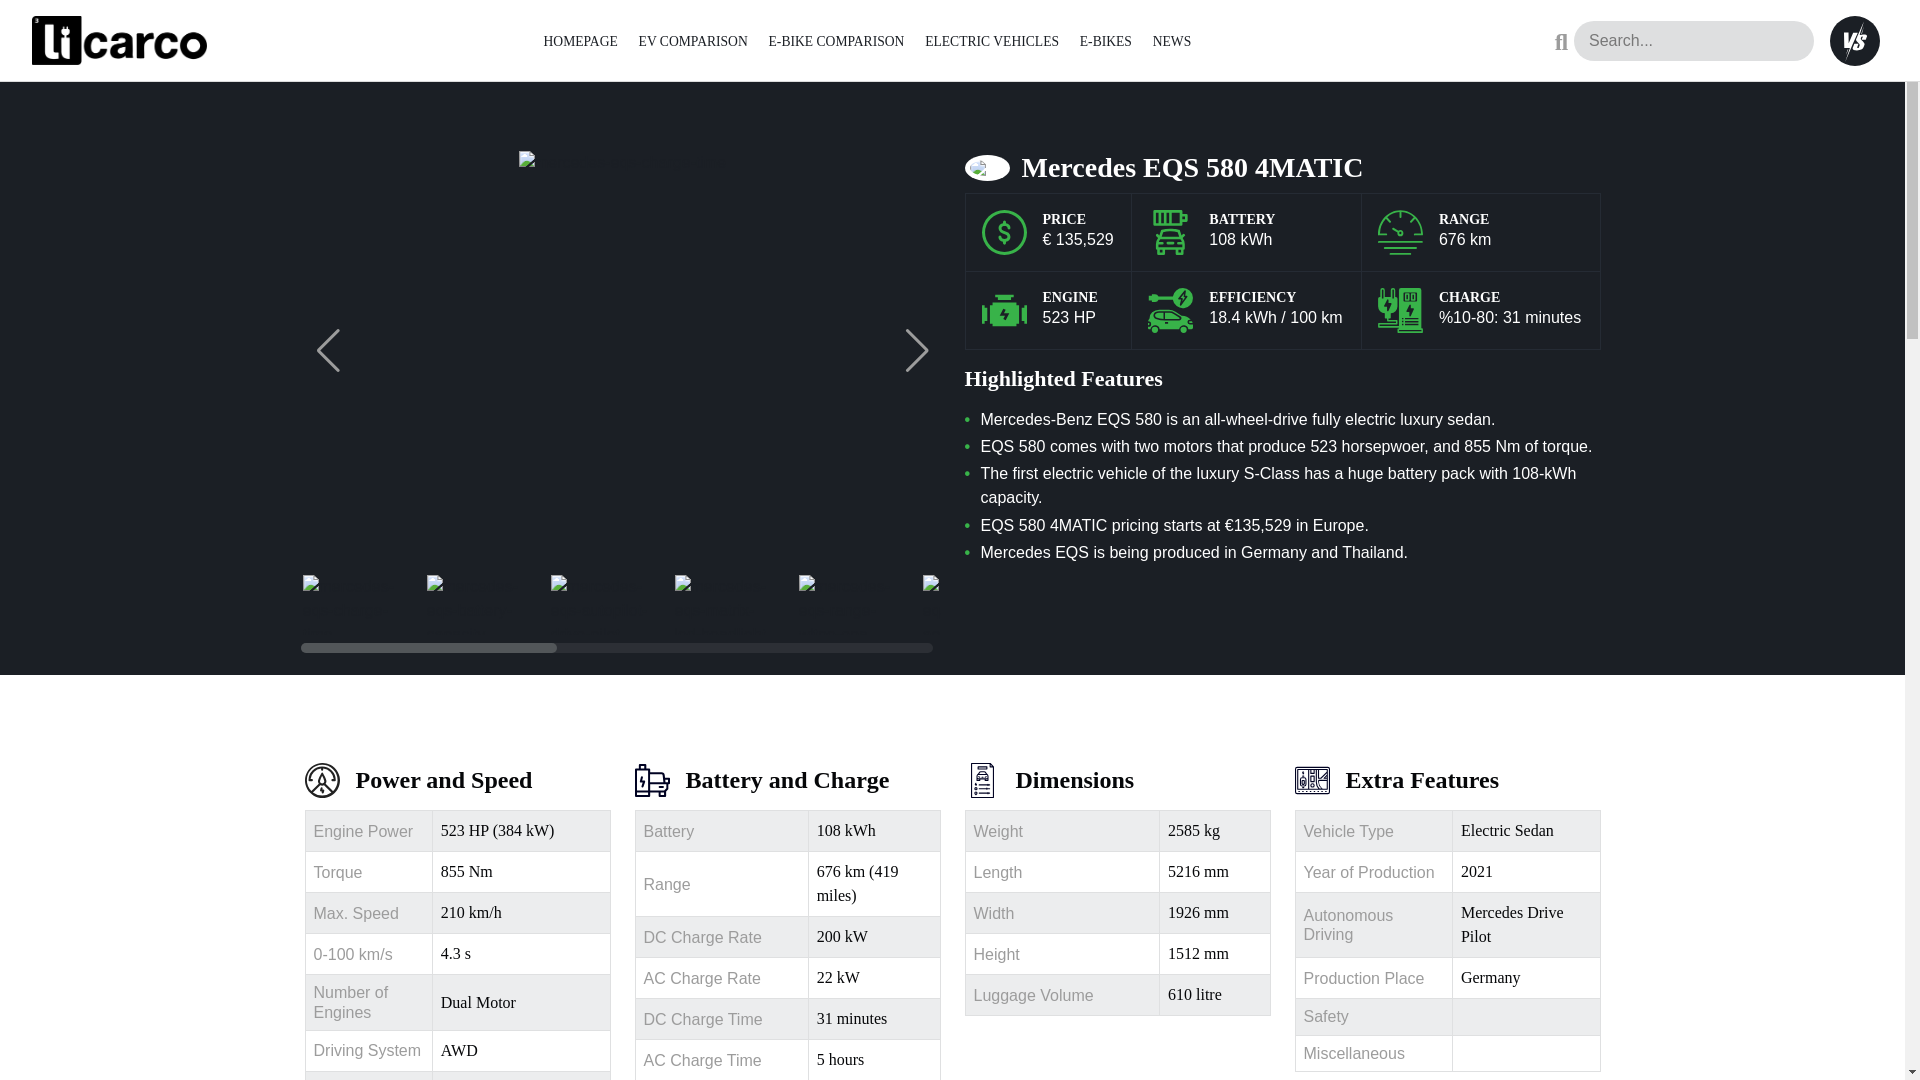 This screenshot has width=1920, height=1080. What do you see at coordinates (992, 40) in the screenshot?
I see `ELECTRIC VEHICLES` at bounding box center [992, 40].